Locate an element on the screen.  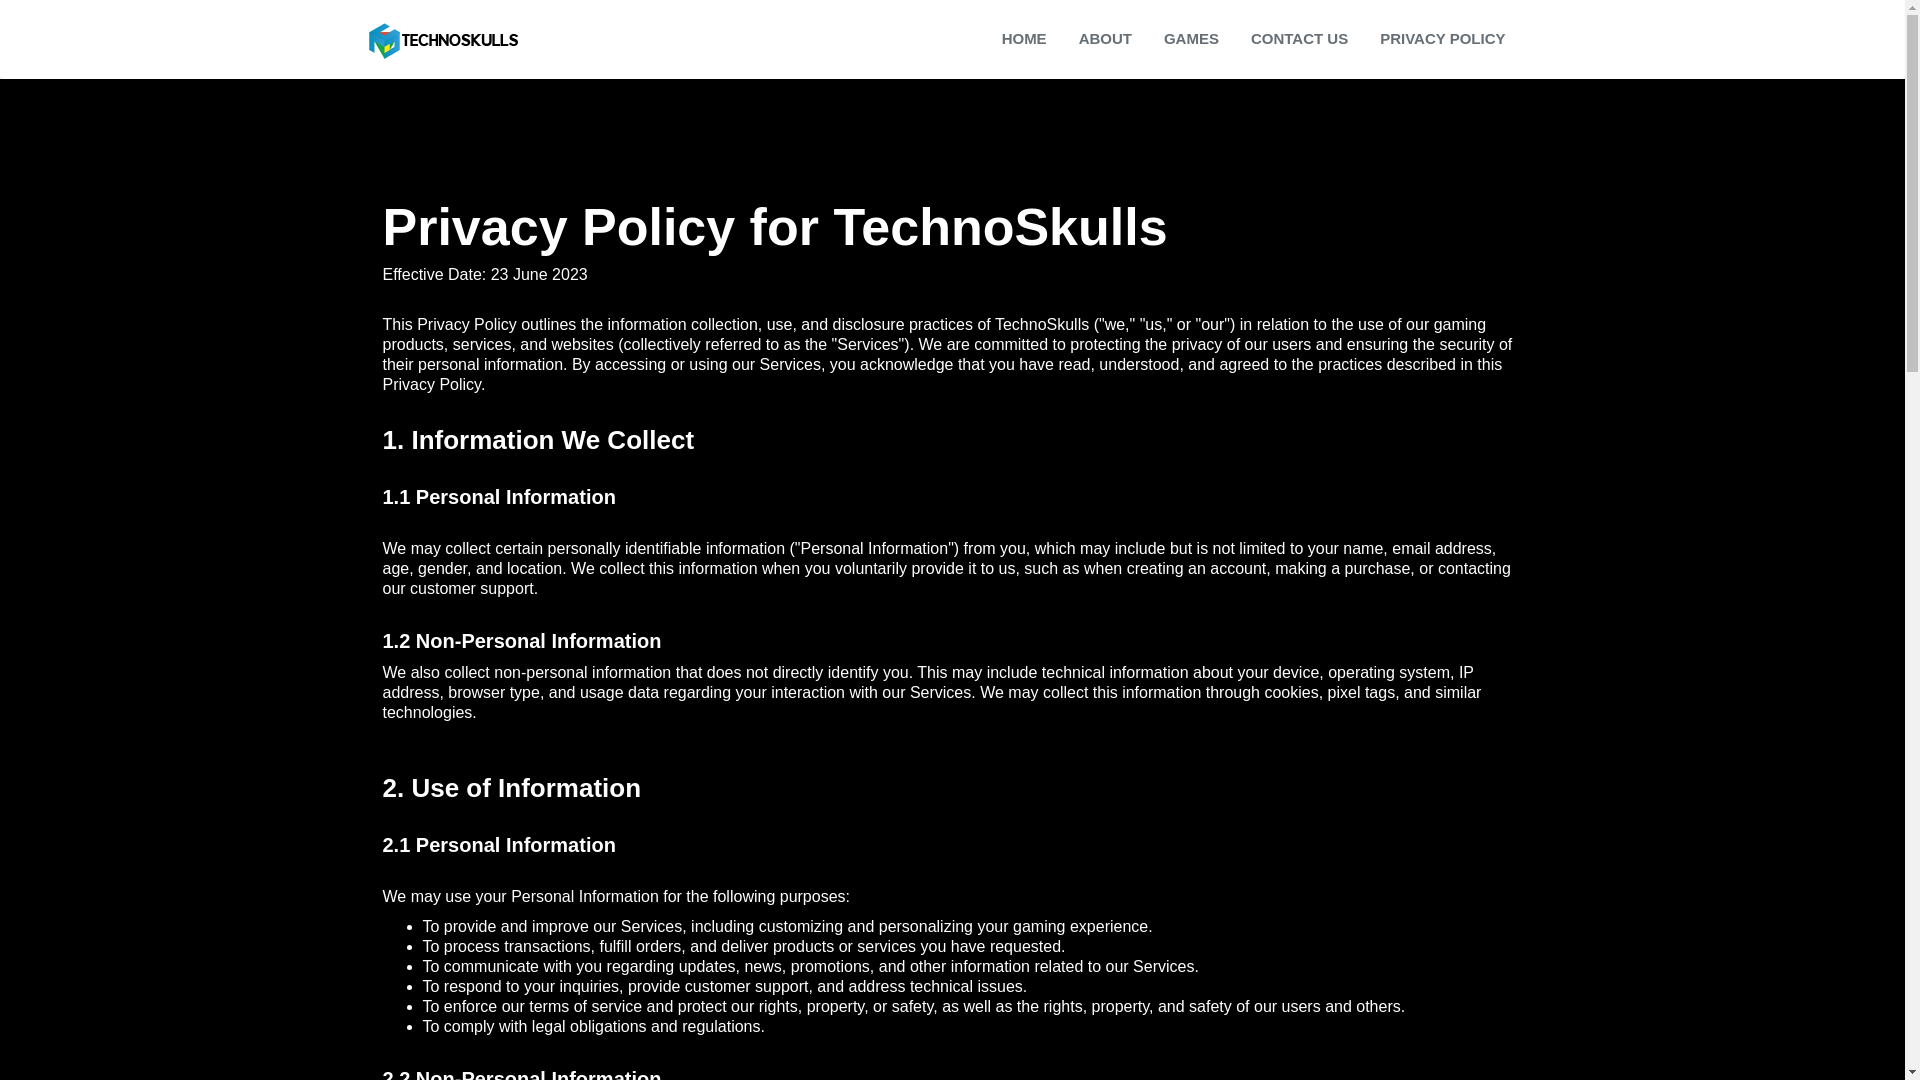
GAMES is located at coordinates (1191, 39).